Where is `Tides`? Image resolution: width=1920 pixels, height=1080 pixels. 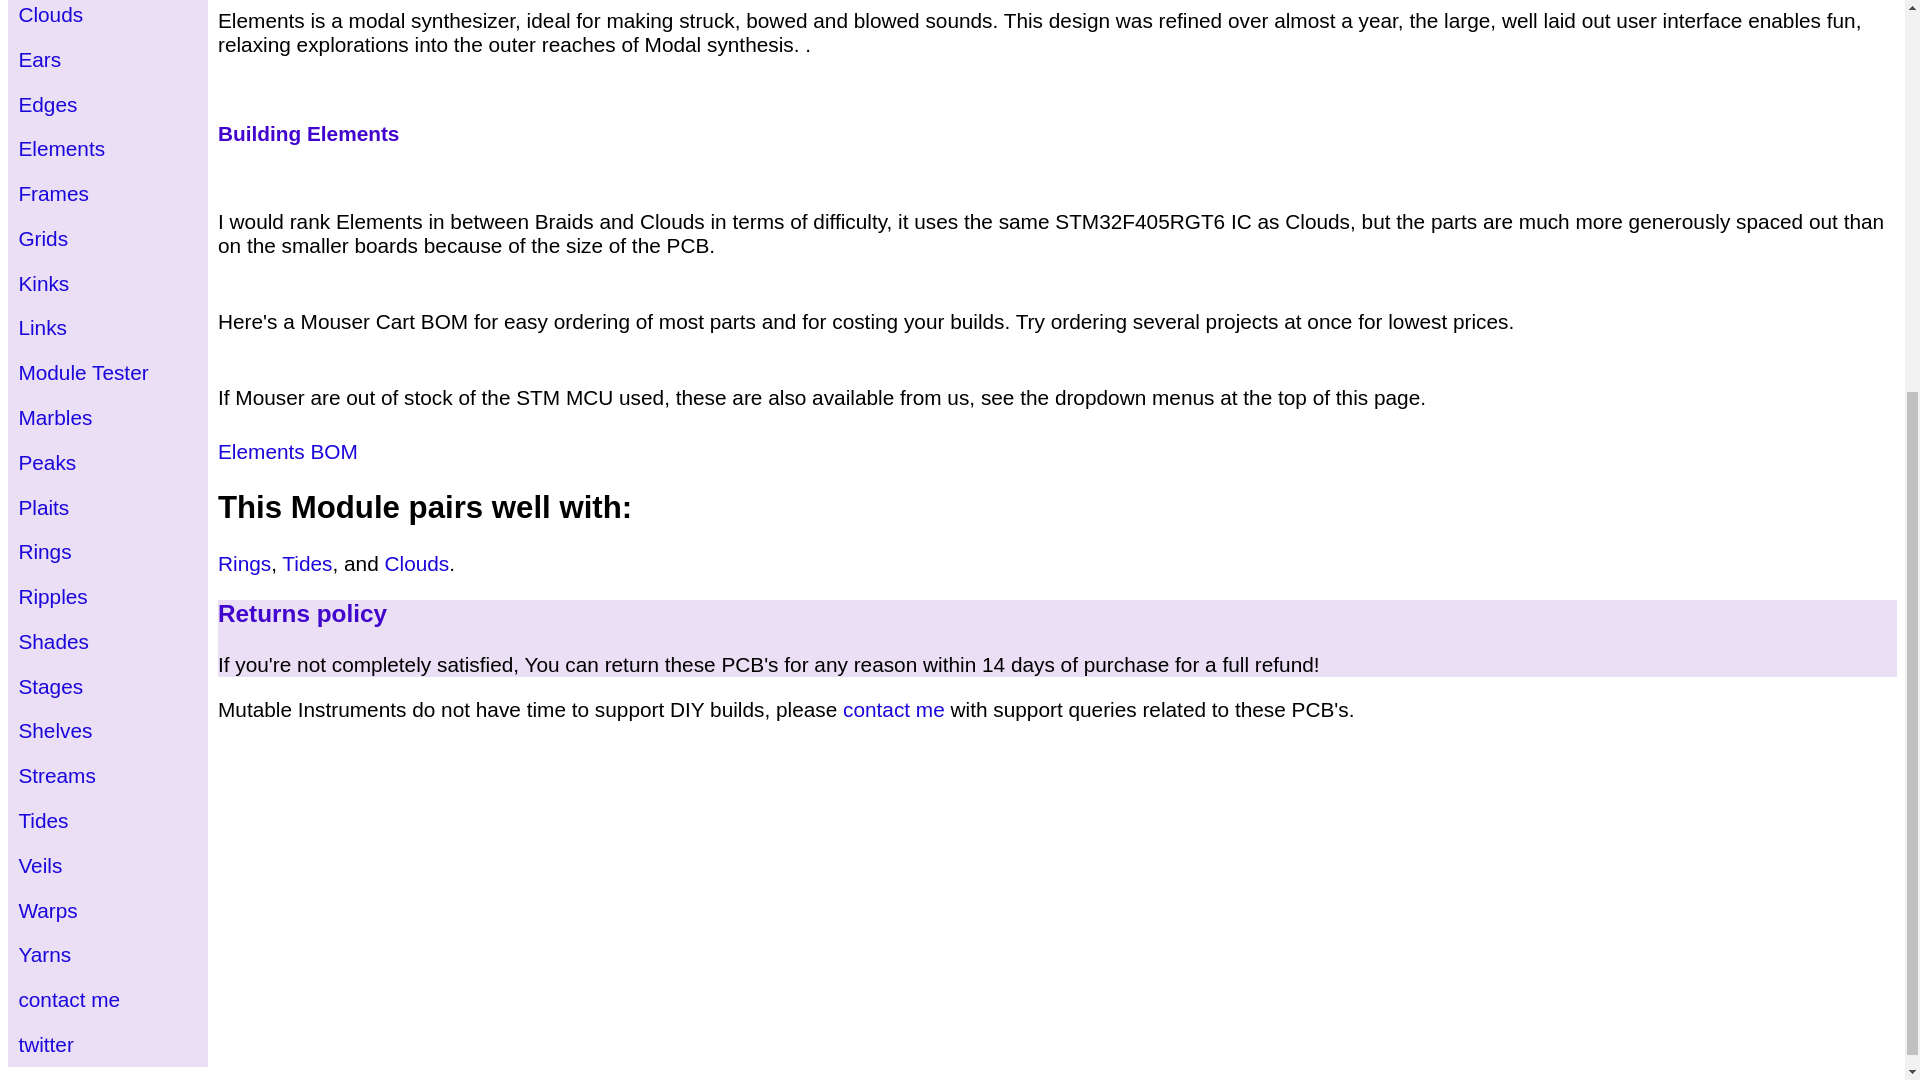 Tides is located at coordinates (42, 820).